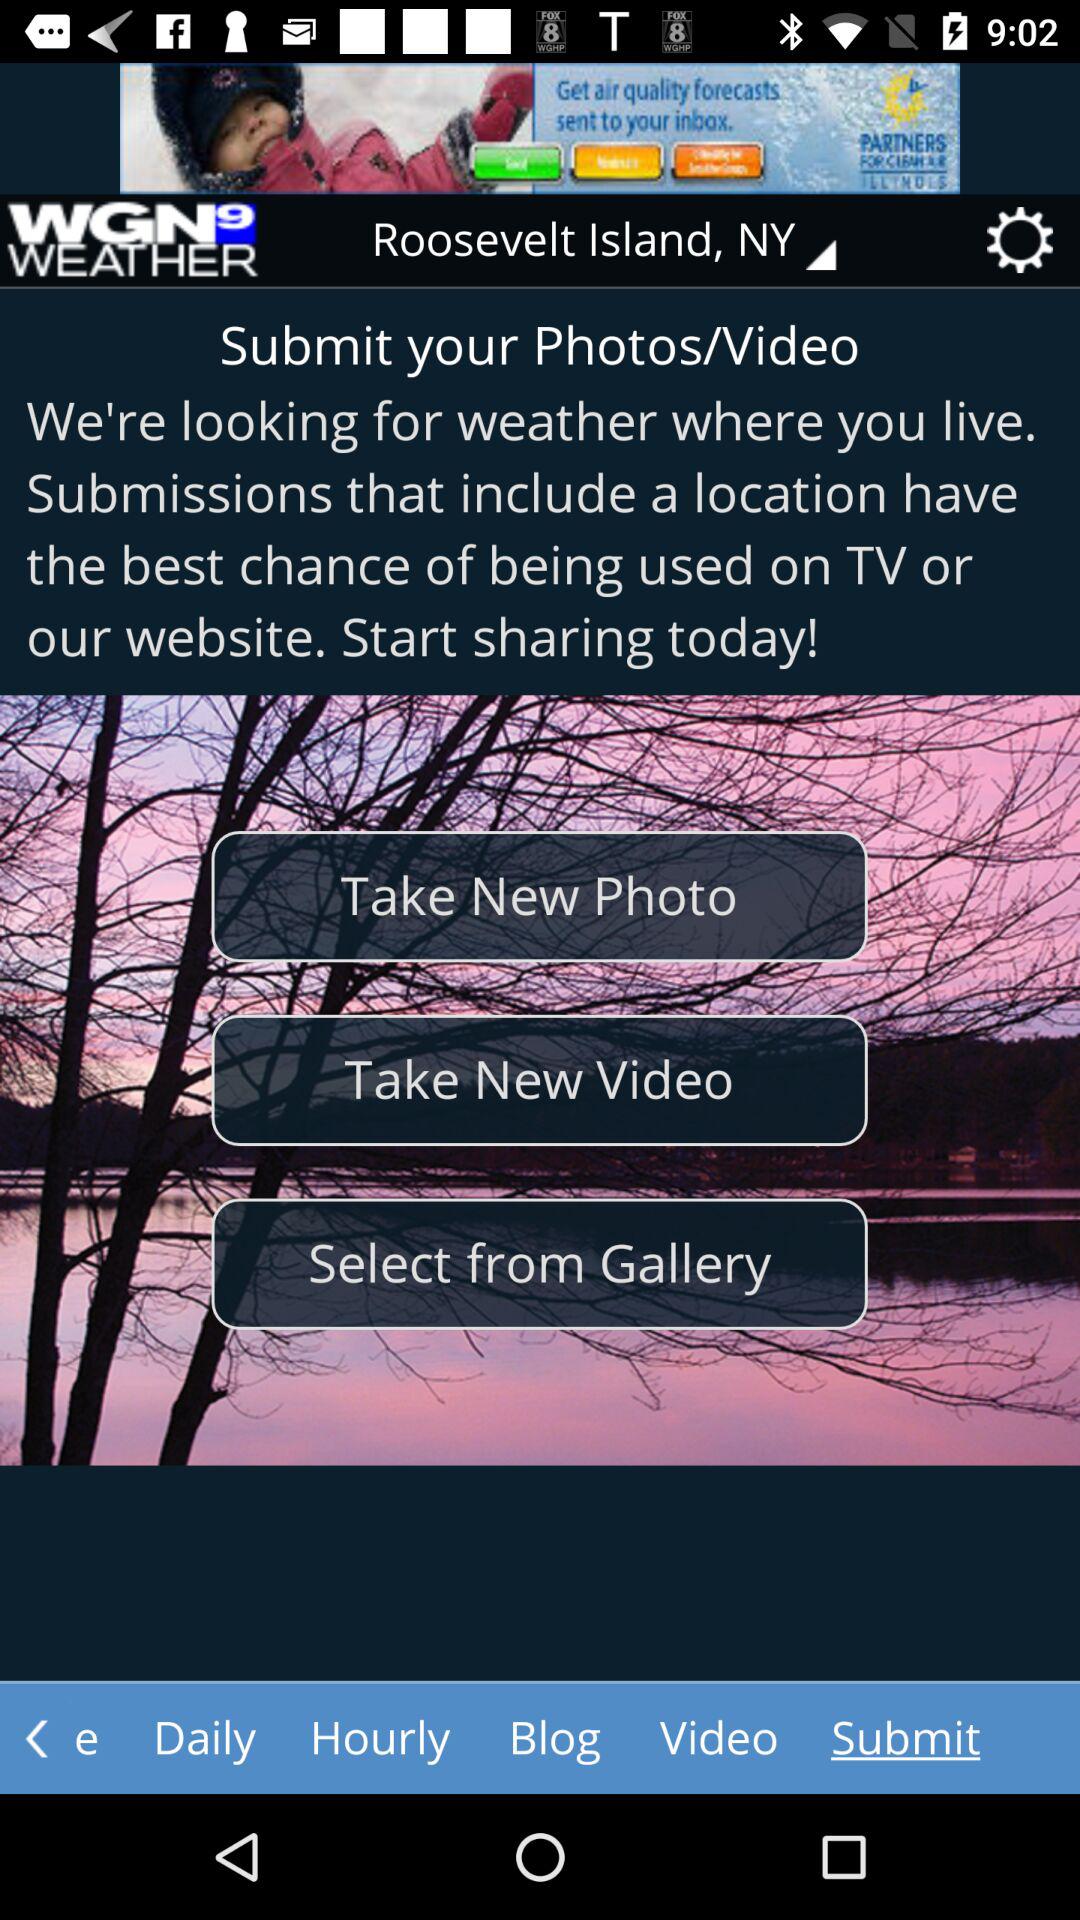 This screenshot has height=1920, width=1080. What do you see at coordinates (36, 1738) in the screenshot?
I see `go back` at bounding box center [36, 1738].